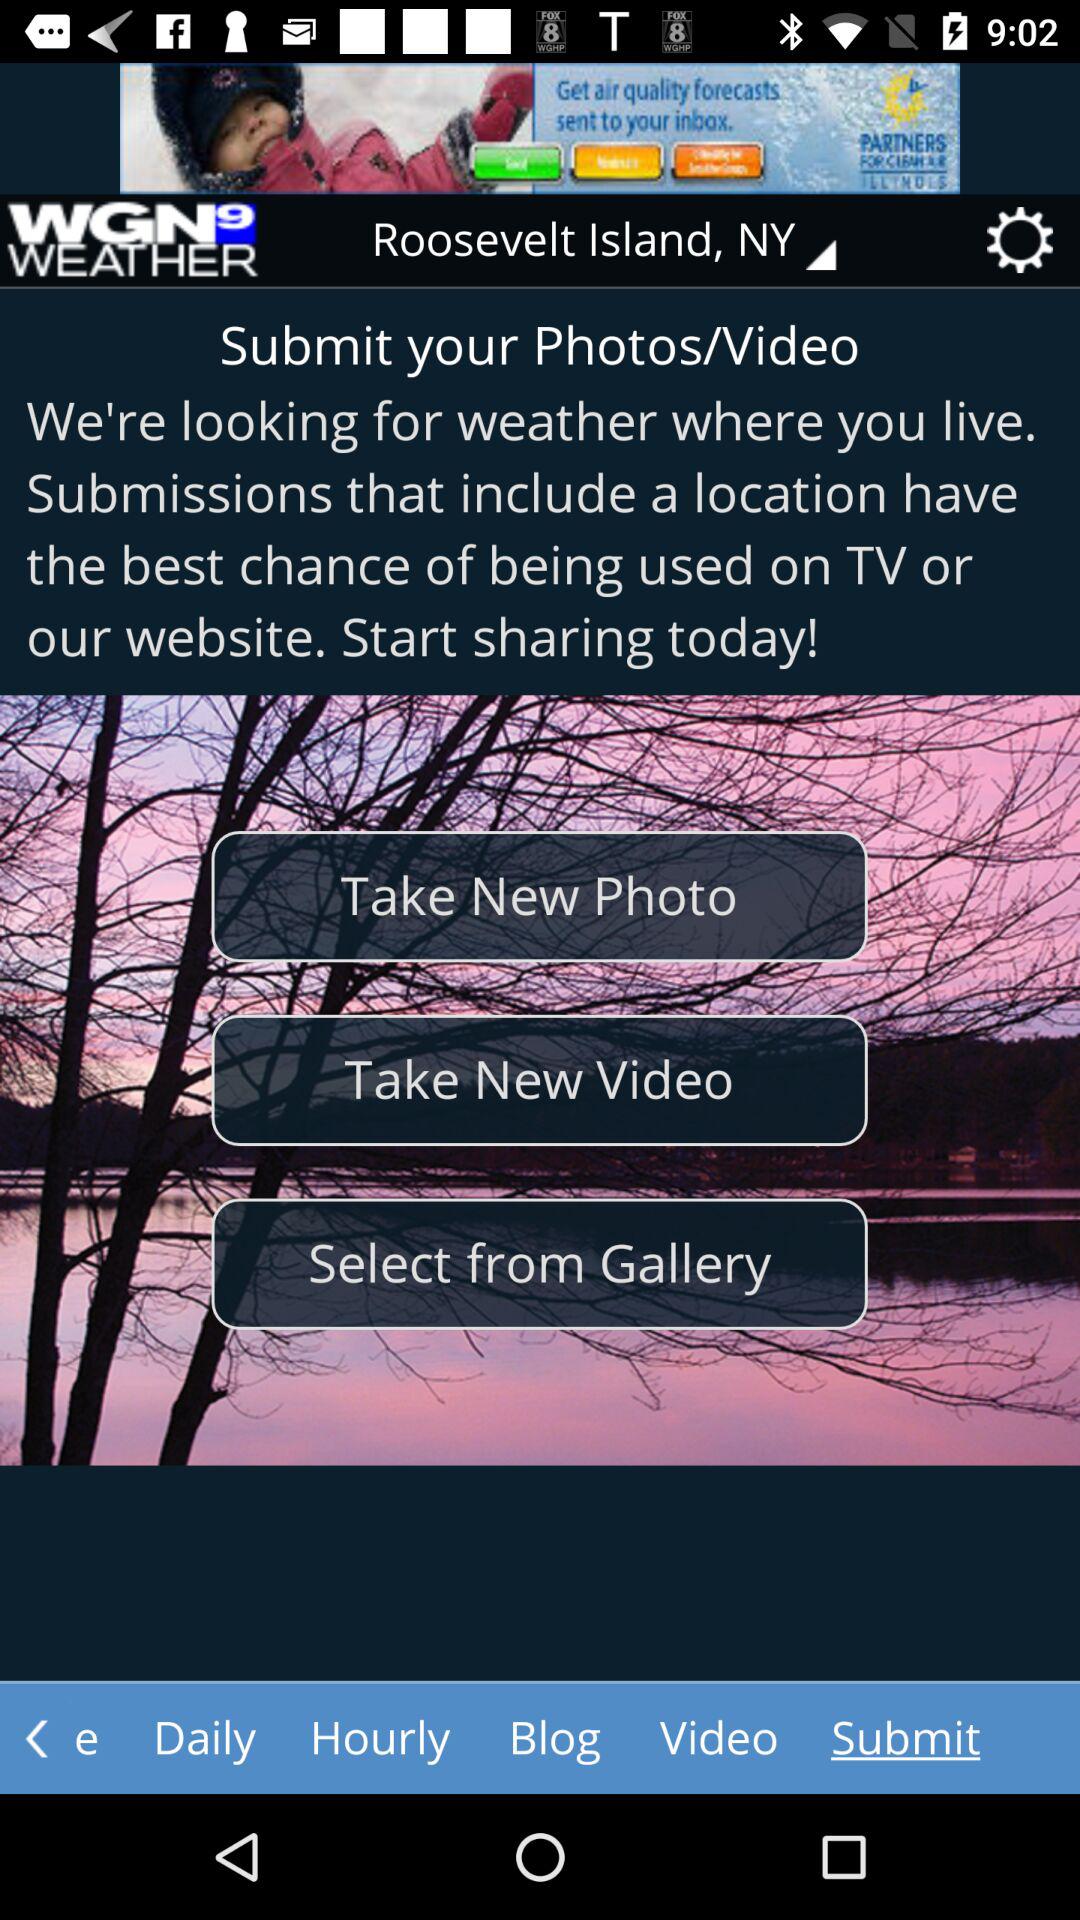 This screenshot has height=1920, width=1080. What do you see at coordinates (36, 1738) in the screenshot?
I see `go back` at bounding box center [36, 1738].